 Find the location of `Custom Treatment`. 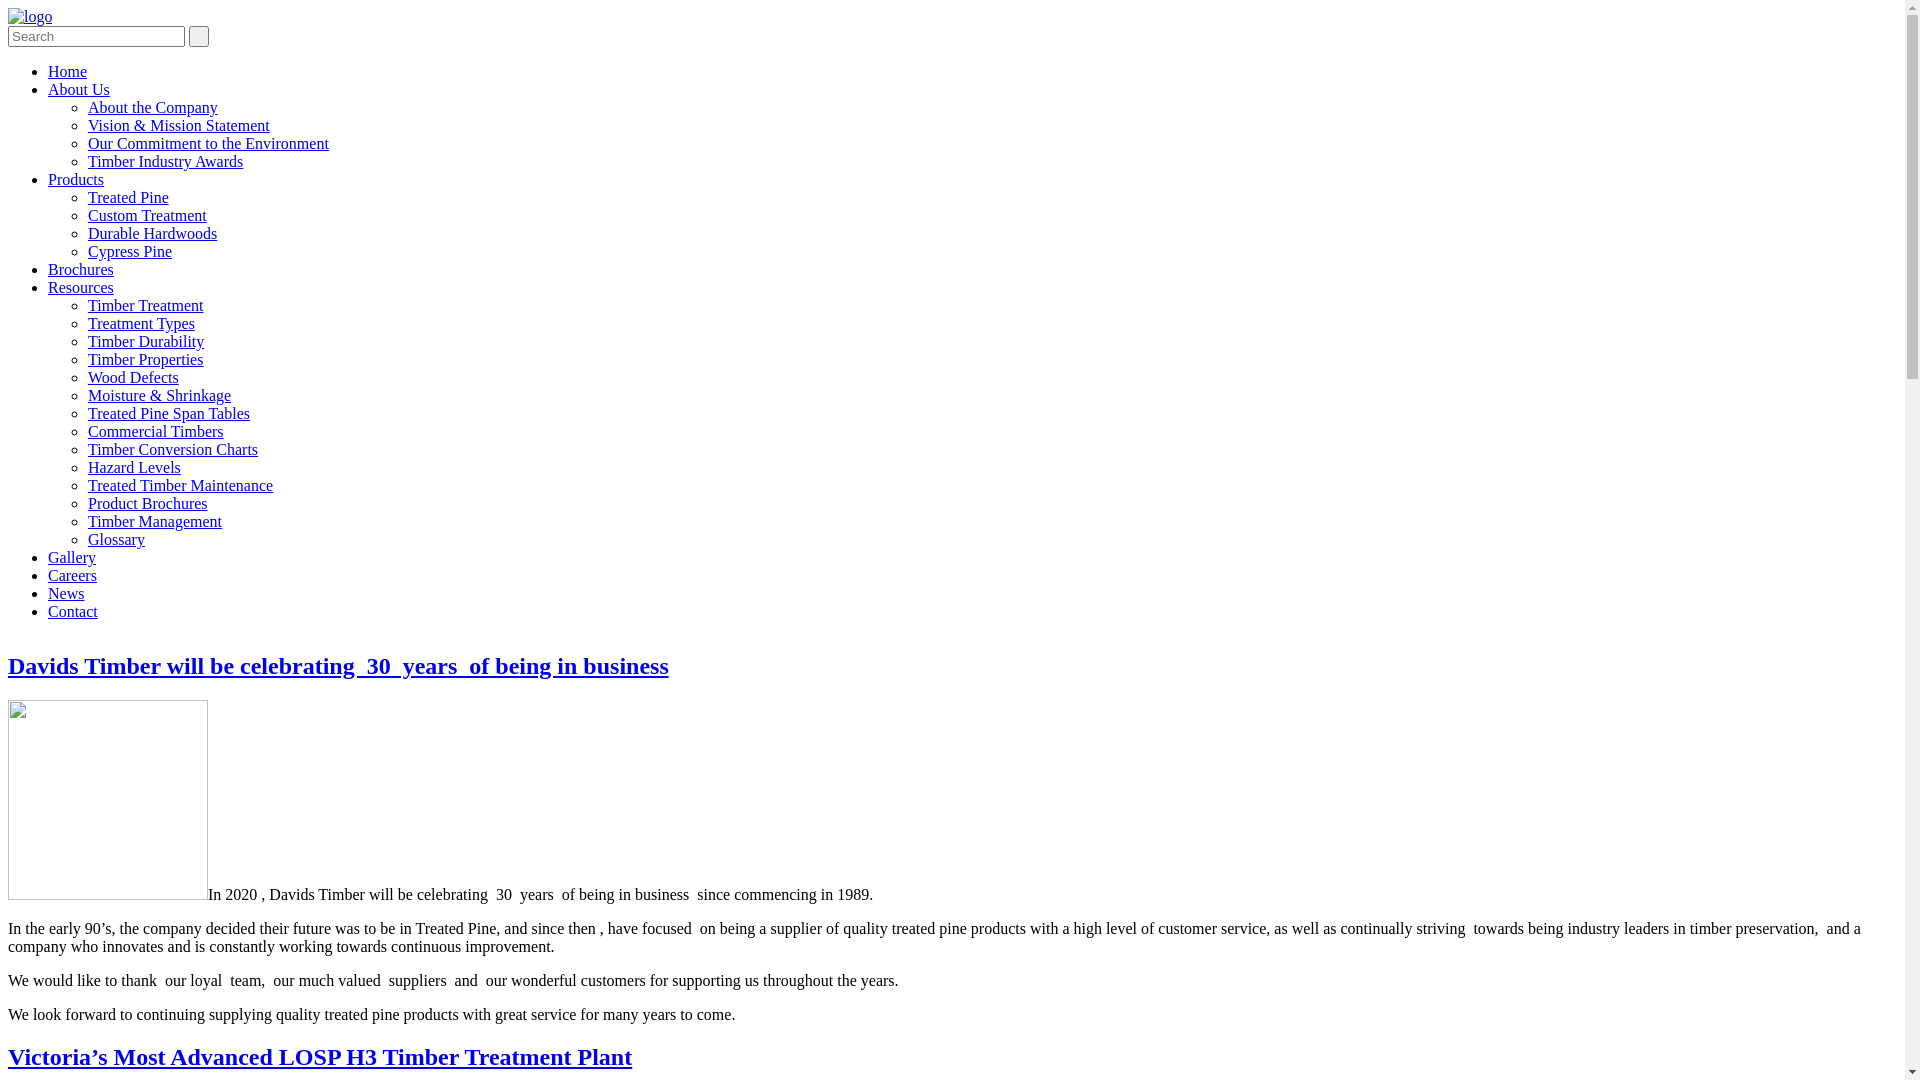

Custom Treatment is located at coordinates (148, 216).